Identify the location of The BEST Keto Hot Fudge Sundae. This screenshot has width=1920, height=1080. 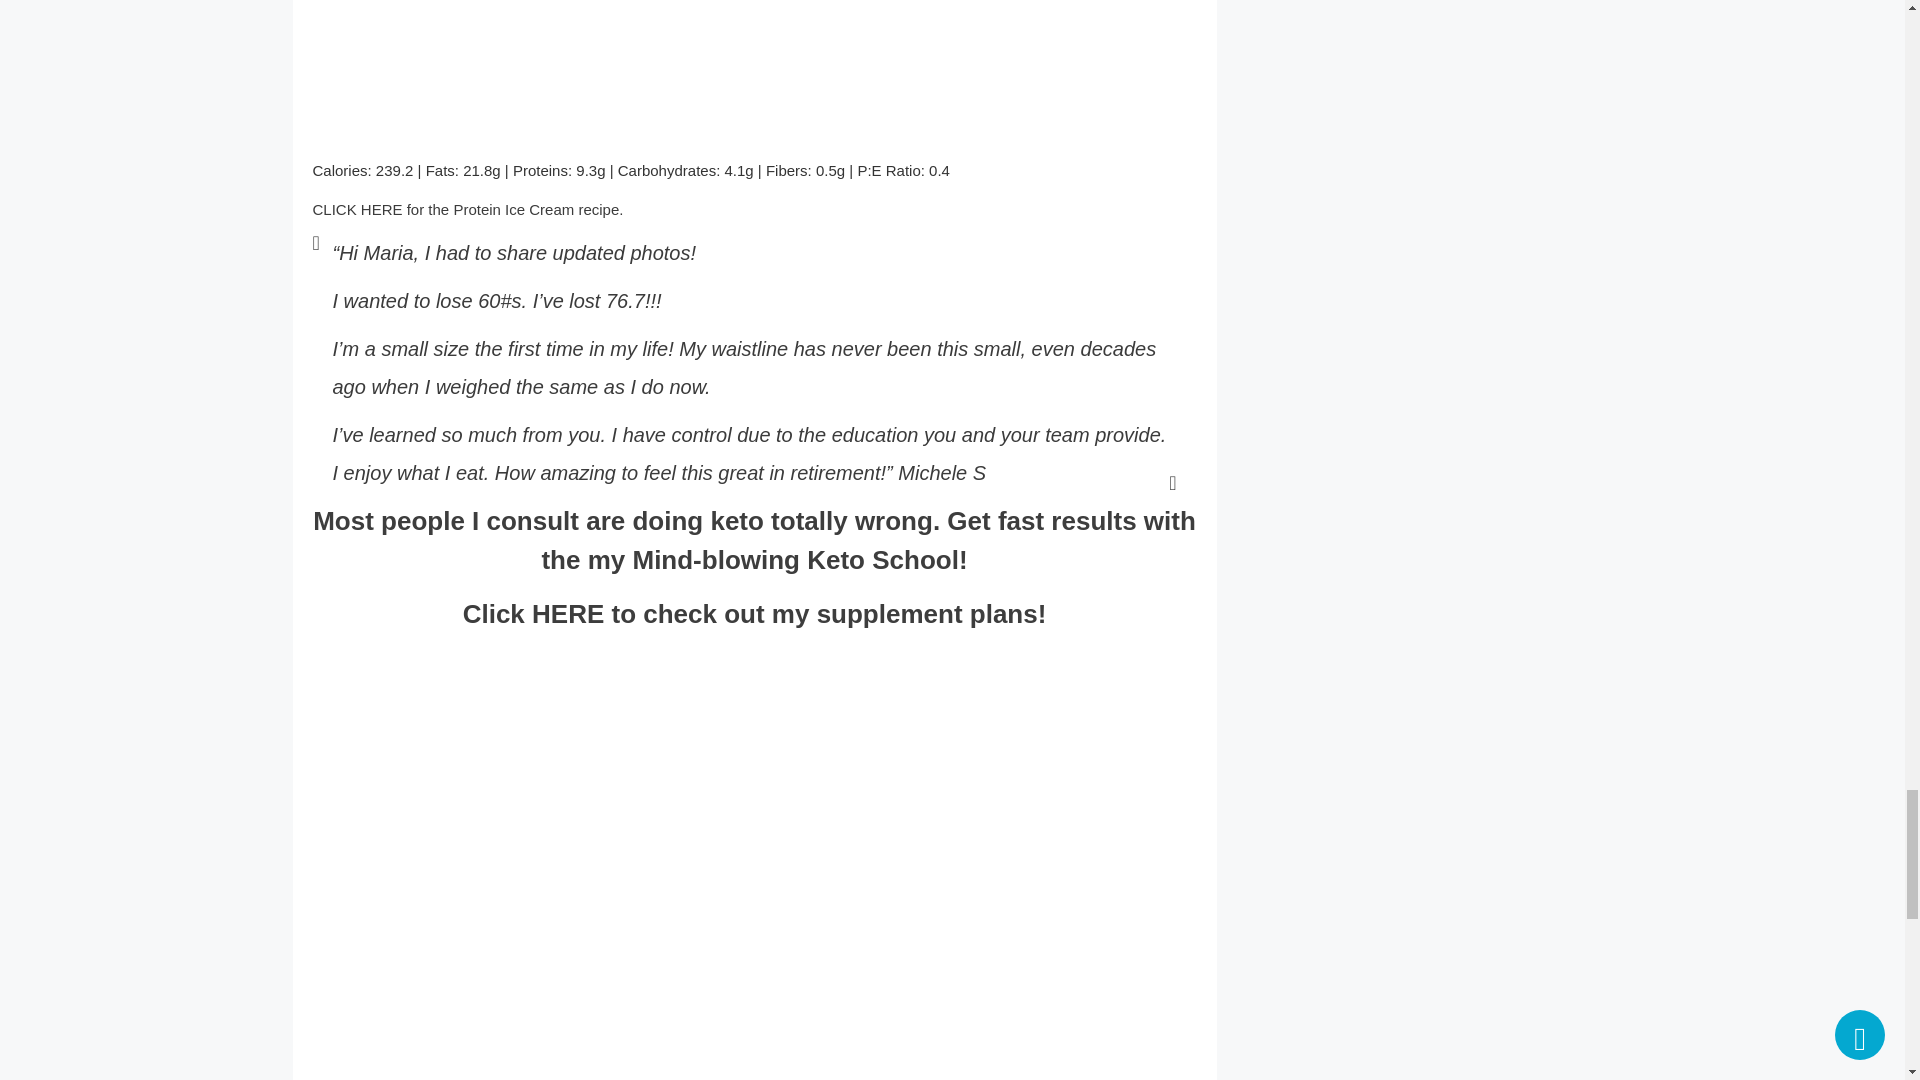
(632, 69).